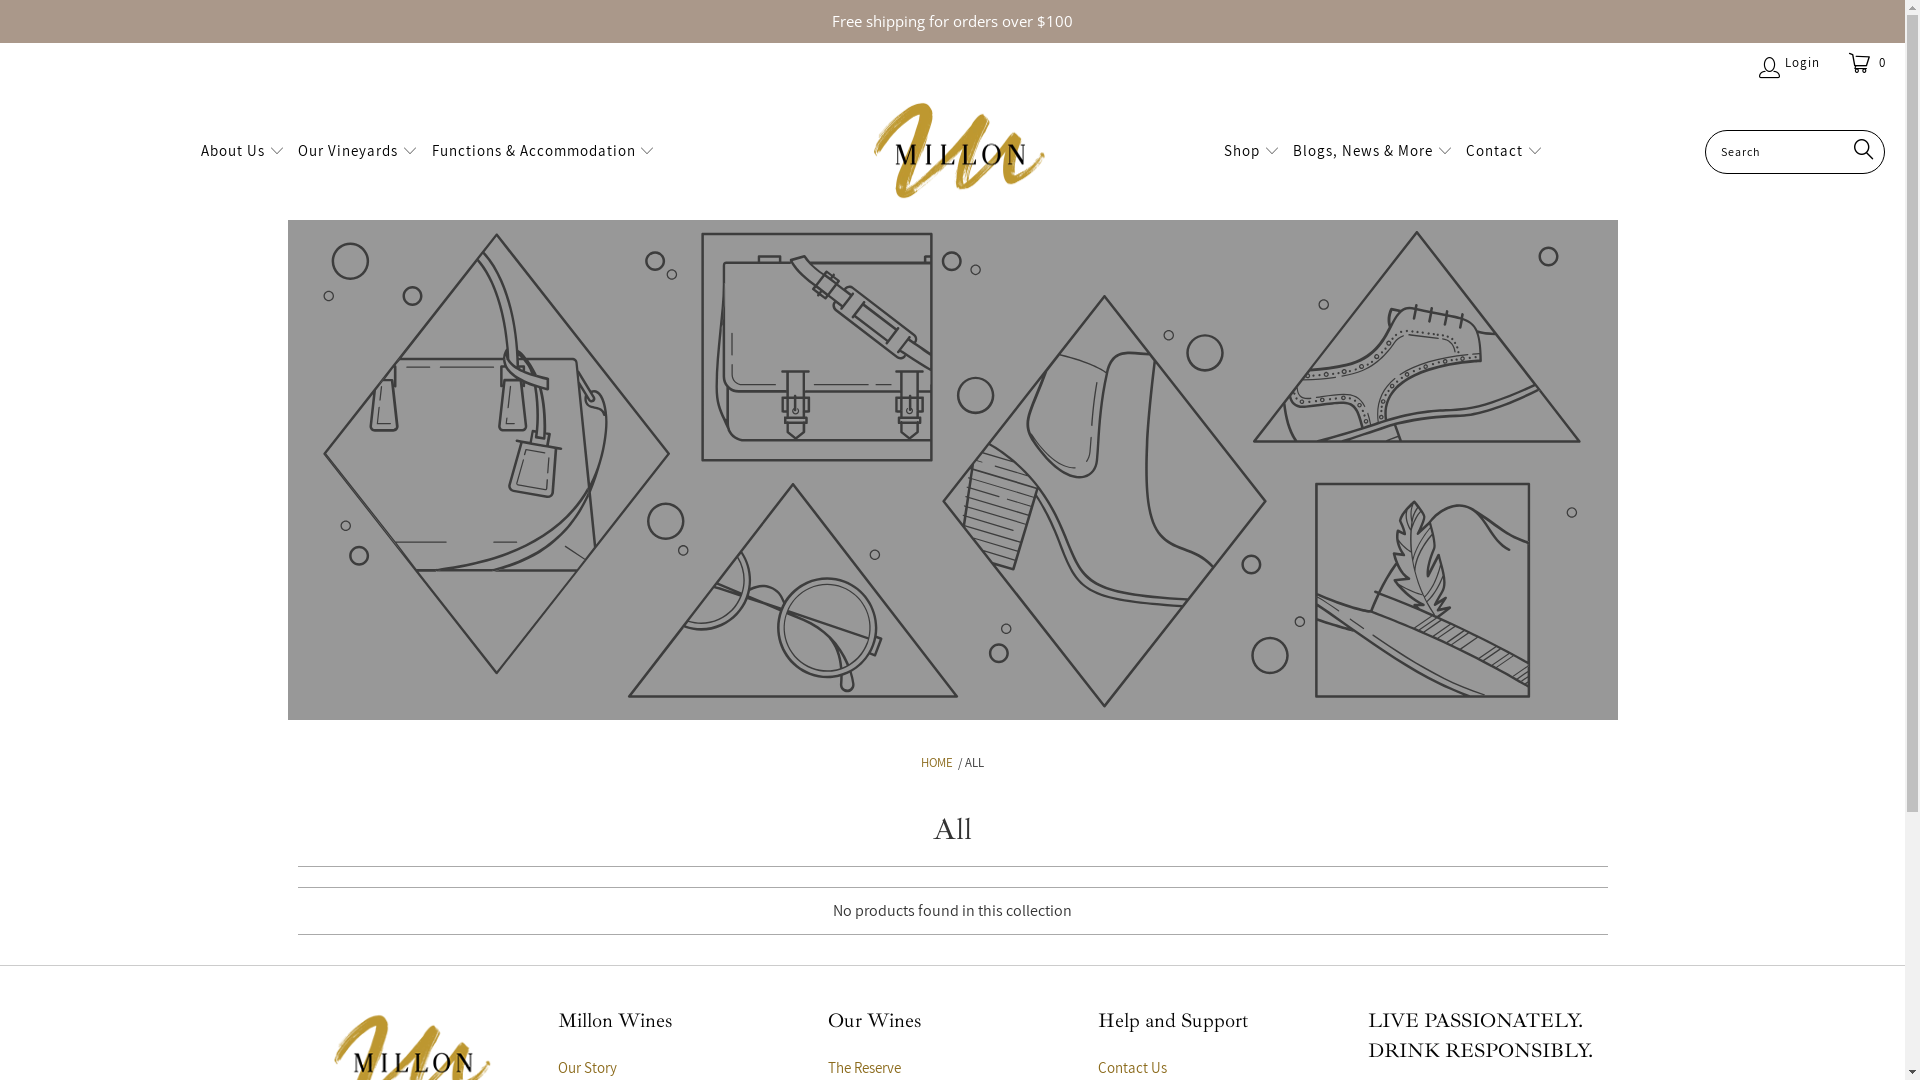 The image size is (1920, 1080). What do you see at coordinates (1132, 1068) in the screenshot?
I see `Contact Us` at bounding box center [1132, 1068].